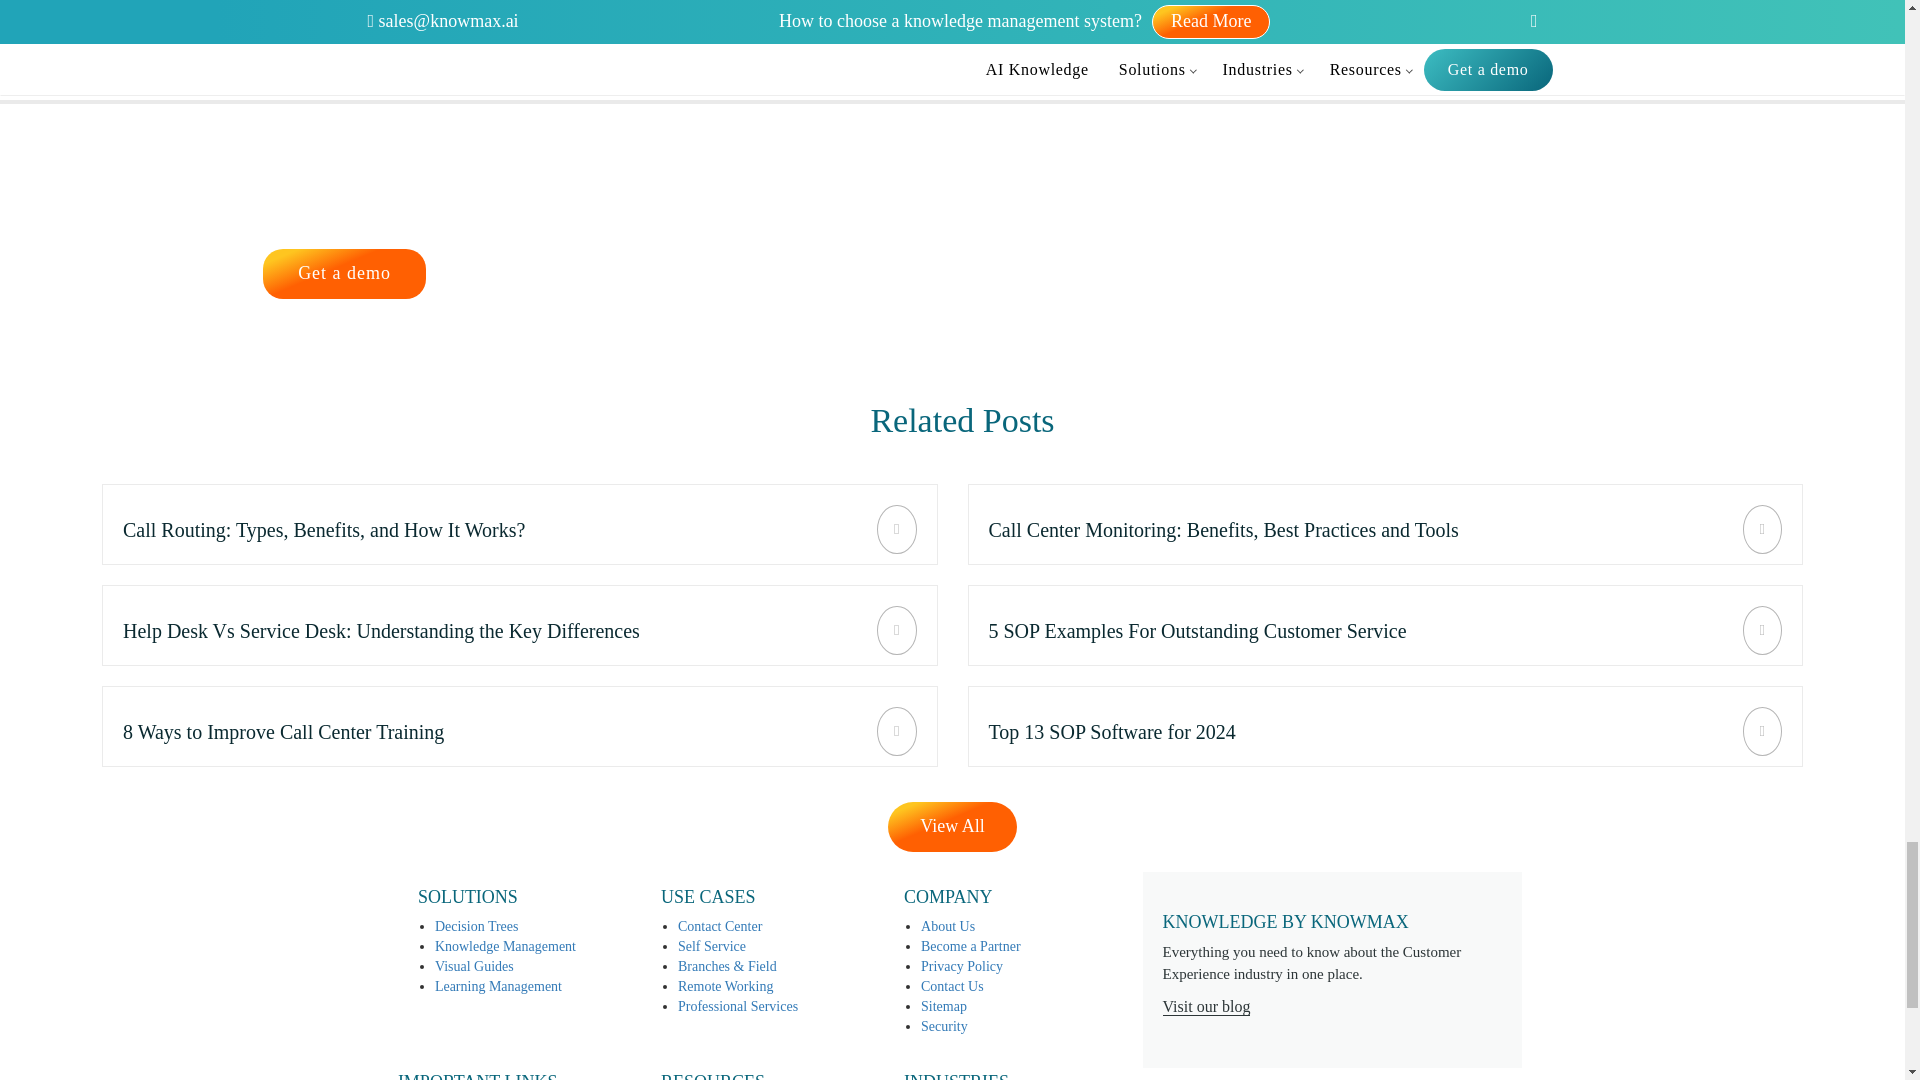 The width and height of the screenshot is (1920, 1080). Describe the element at coordinates (1386, 726) in the screenshot. I see `Create interactive customer service scripts with Knowmax` at that location.